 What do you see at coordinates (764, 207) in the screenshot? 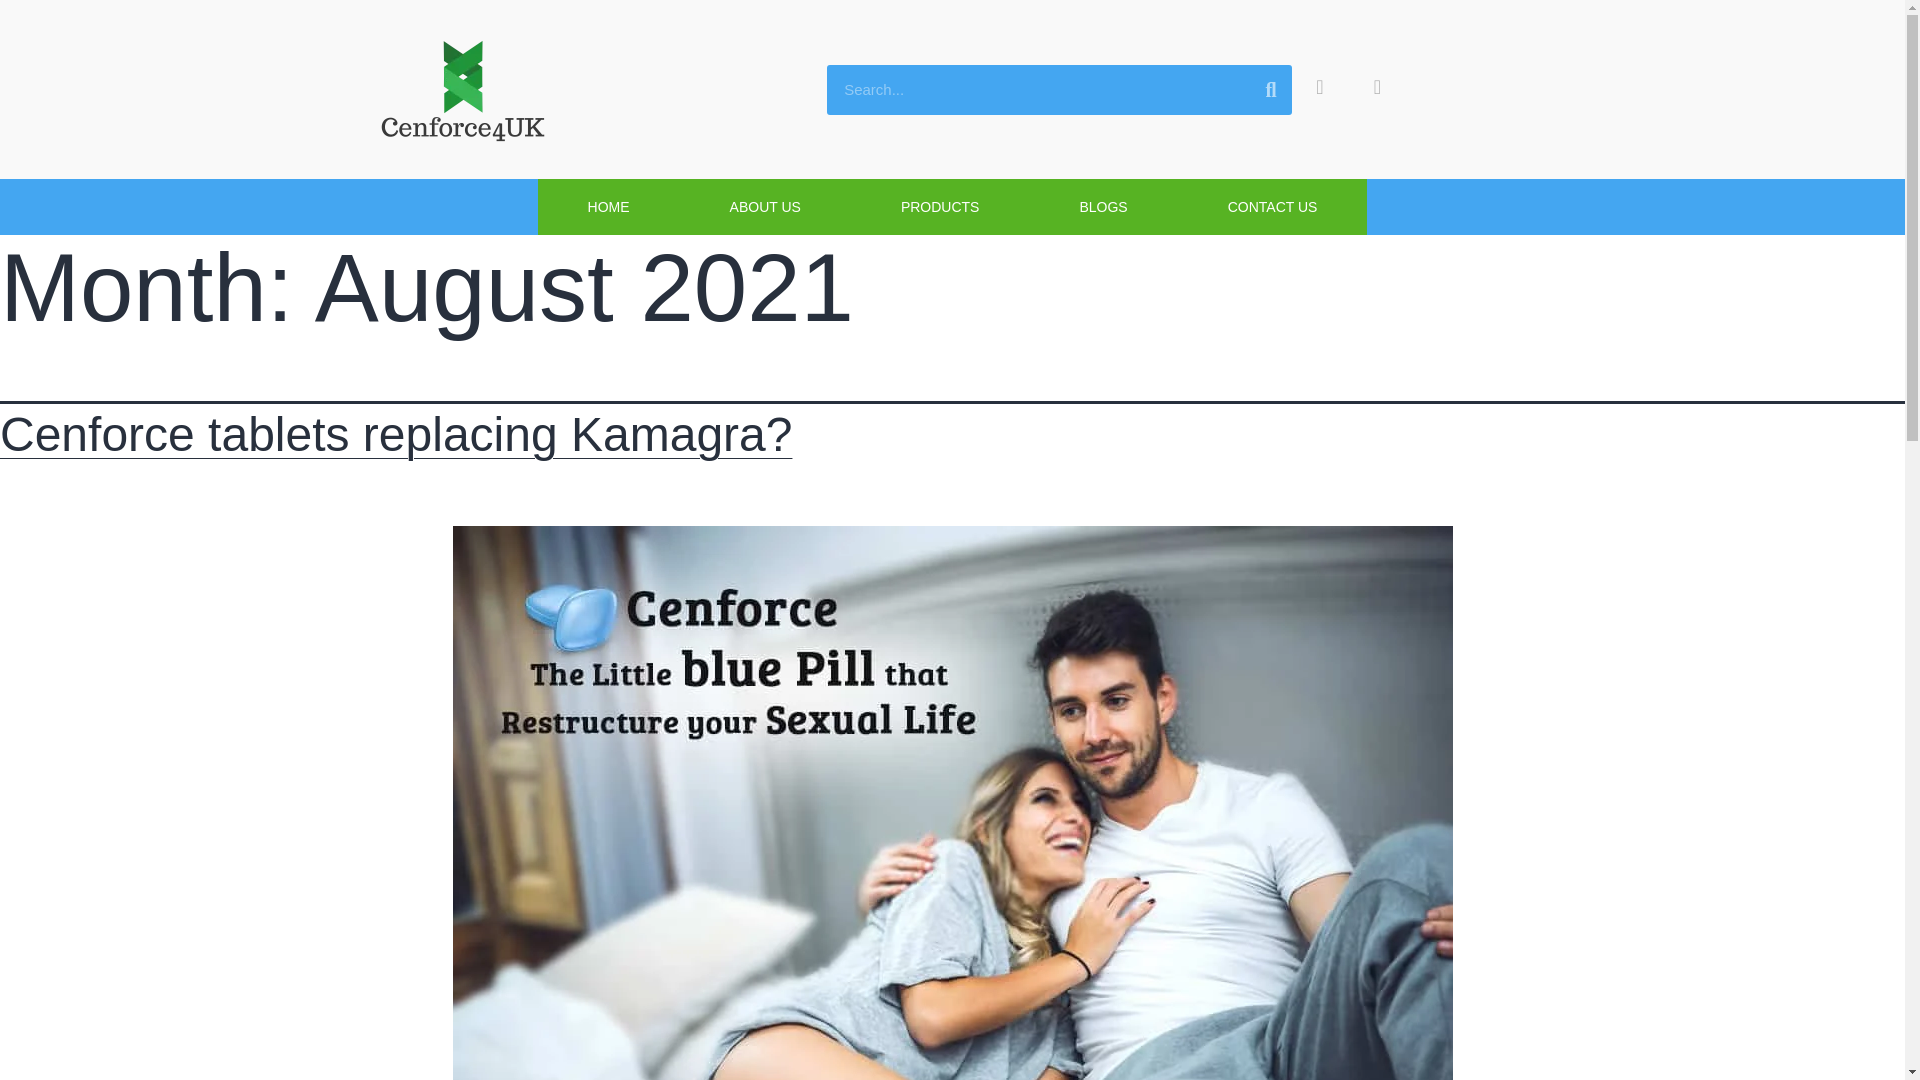
I see `ABOUT US` at bounding box center [764, 207].